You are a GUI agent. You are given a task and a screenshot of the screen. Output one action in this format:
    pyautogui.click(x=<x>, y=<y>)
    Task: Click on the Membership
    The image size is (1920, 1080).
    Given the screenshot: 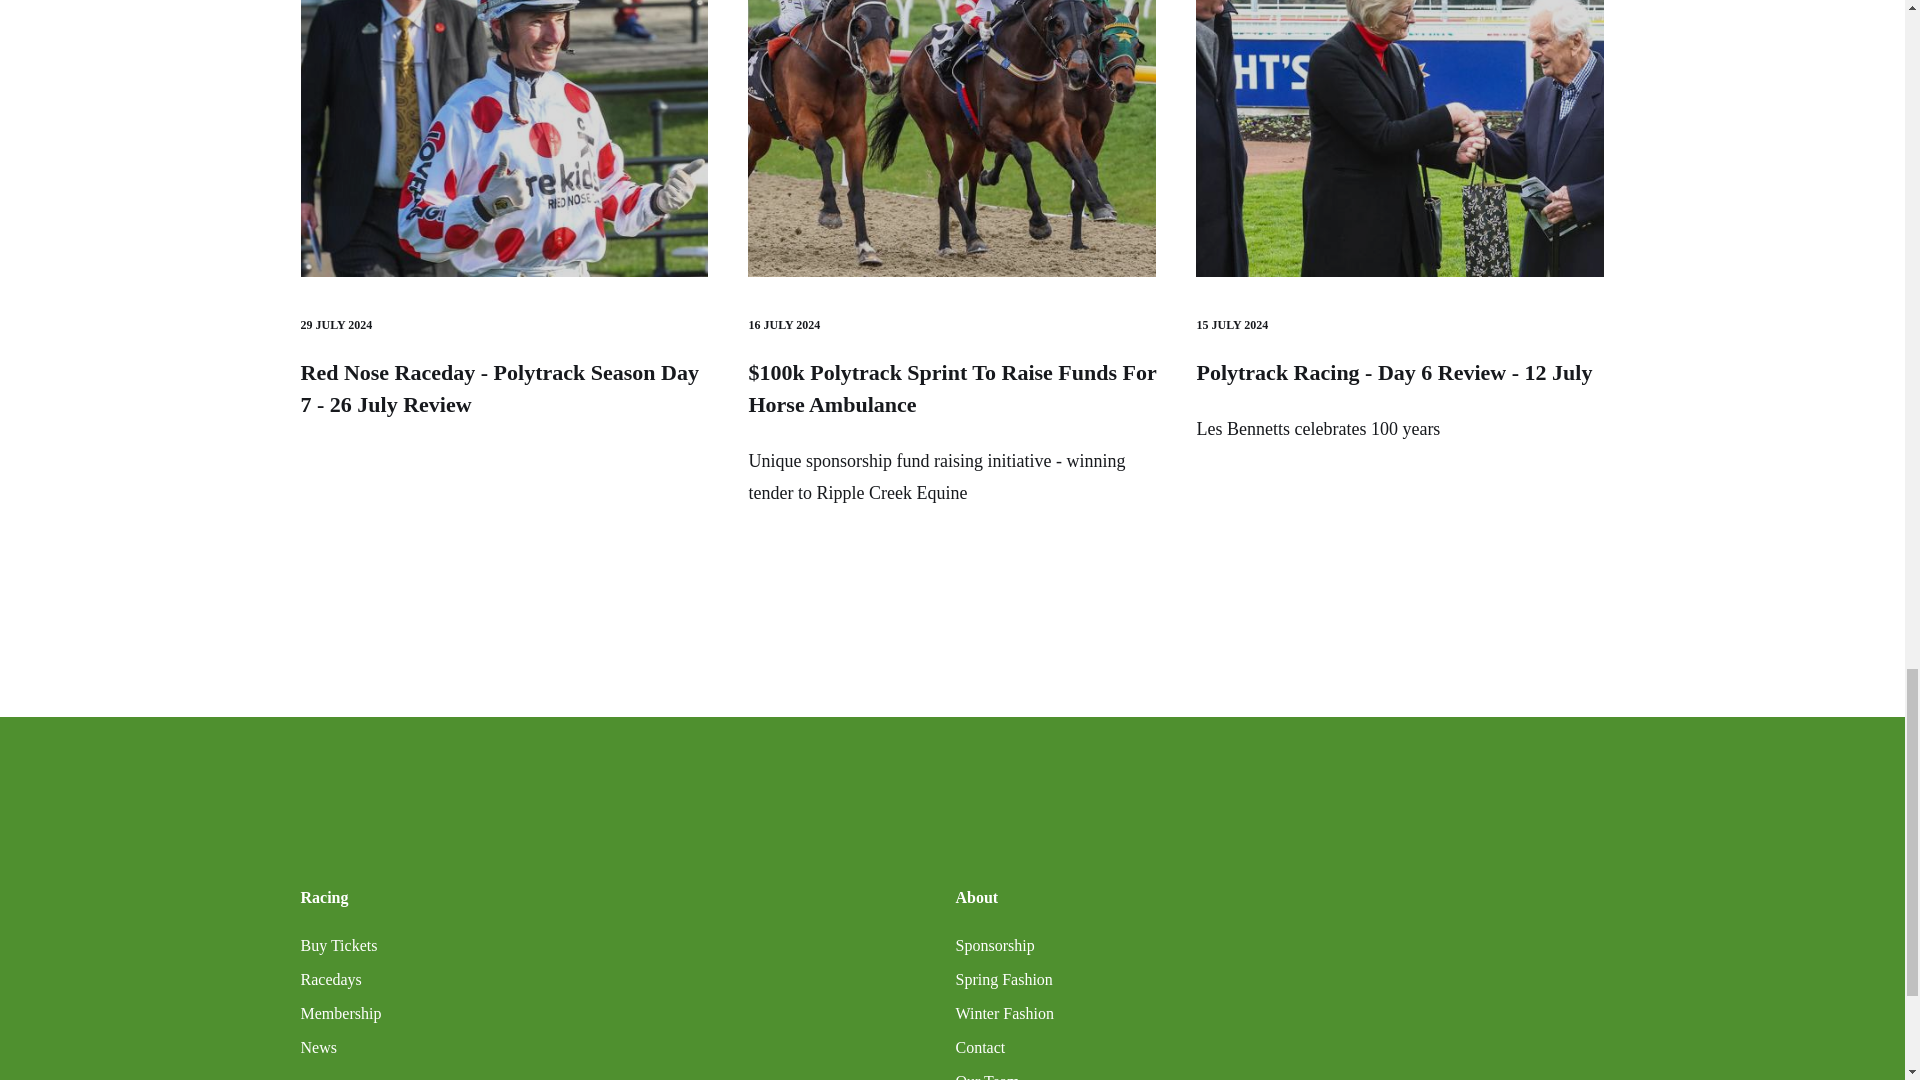 What is the action you would take?
    pyautogui.click(x=340, y=1014)
    